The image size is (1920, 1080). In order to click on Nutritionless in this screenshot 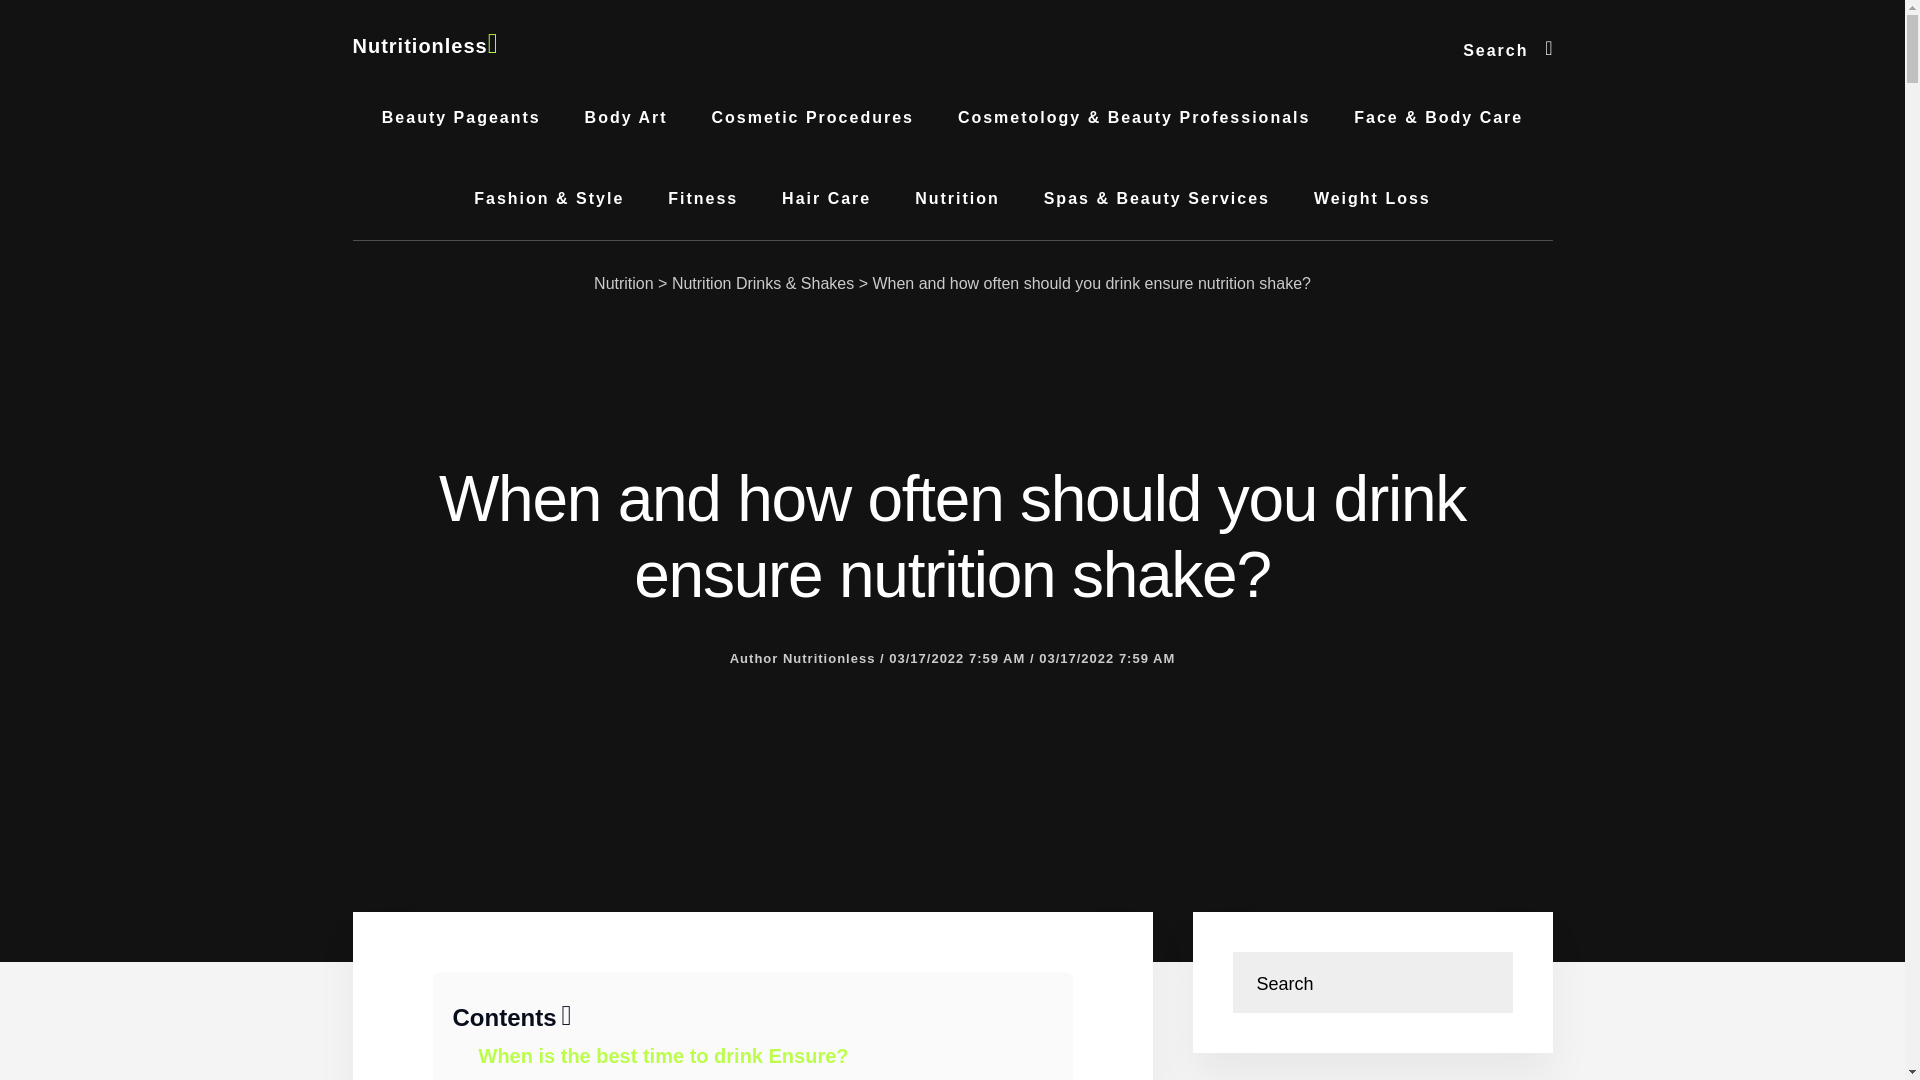, I will do `click(424, 46)`.